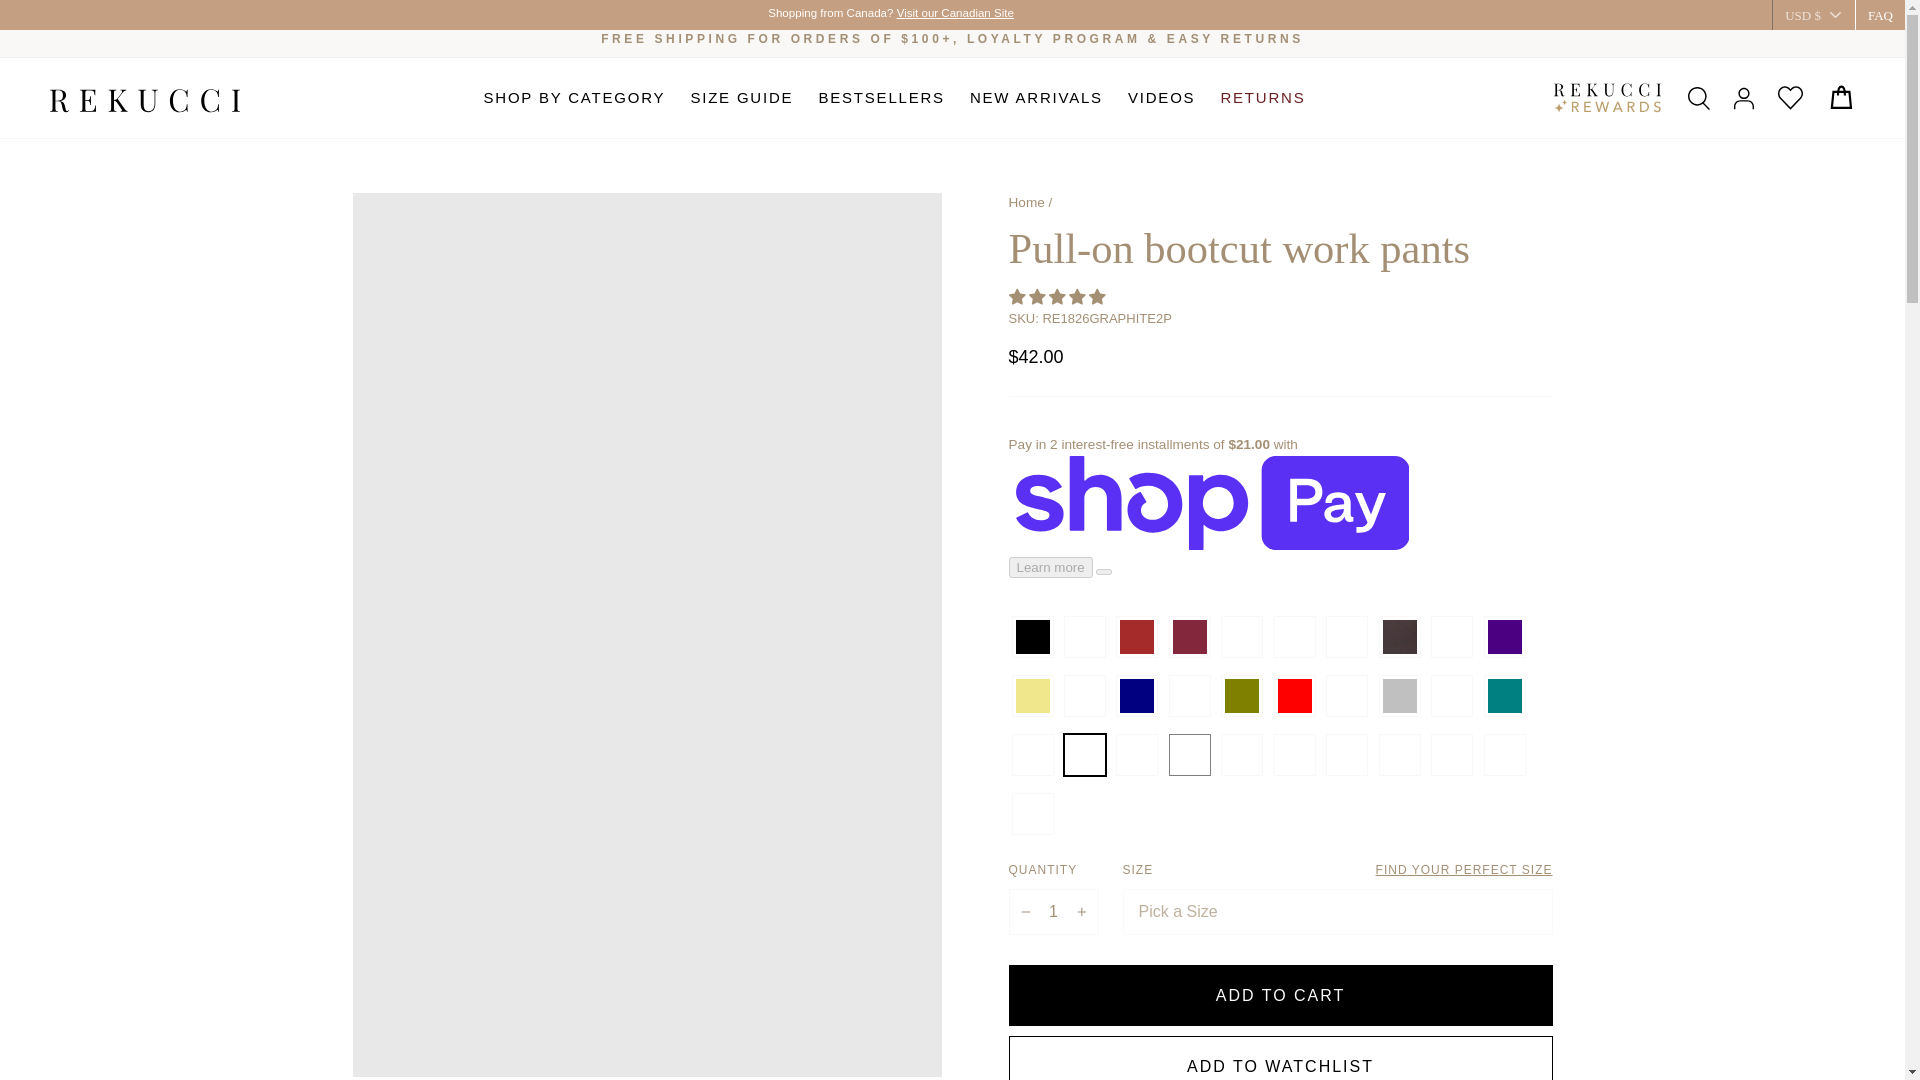 This screenshot has height=1080, width=1920. I want to click on SHOP BY CATEGORY, so click(574, 97).